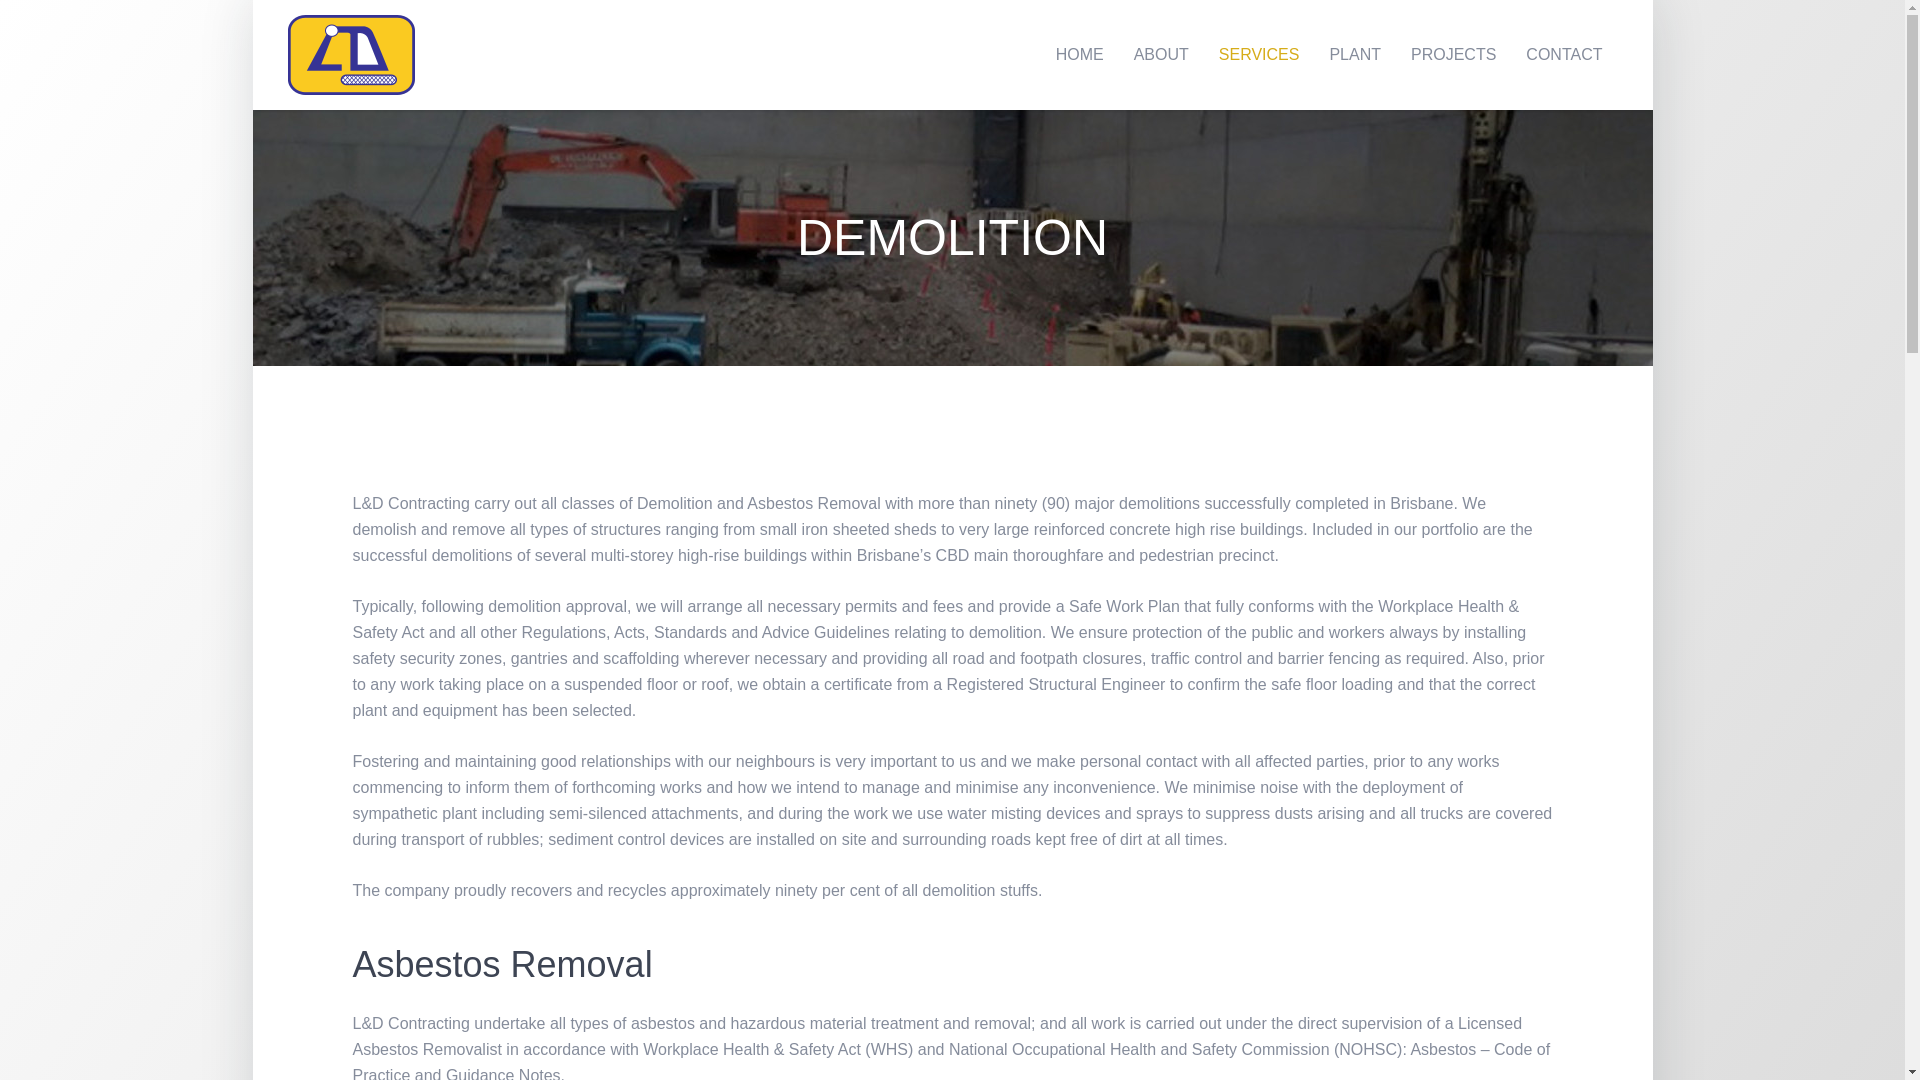 The height and width of the screenshot is (1080, 1920). I want to click on PLANT, so click(1355, 55).